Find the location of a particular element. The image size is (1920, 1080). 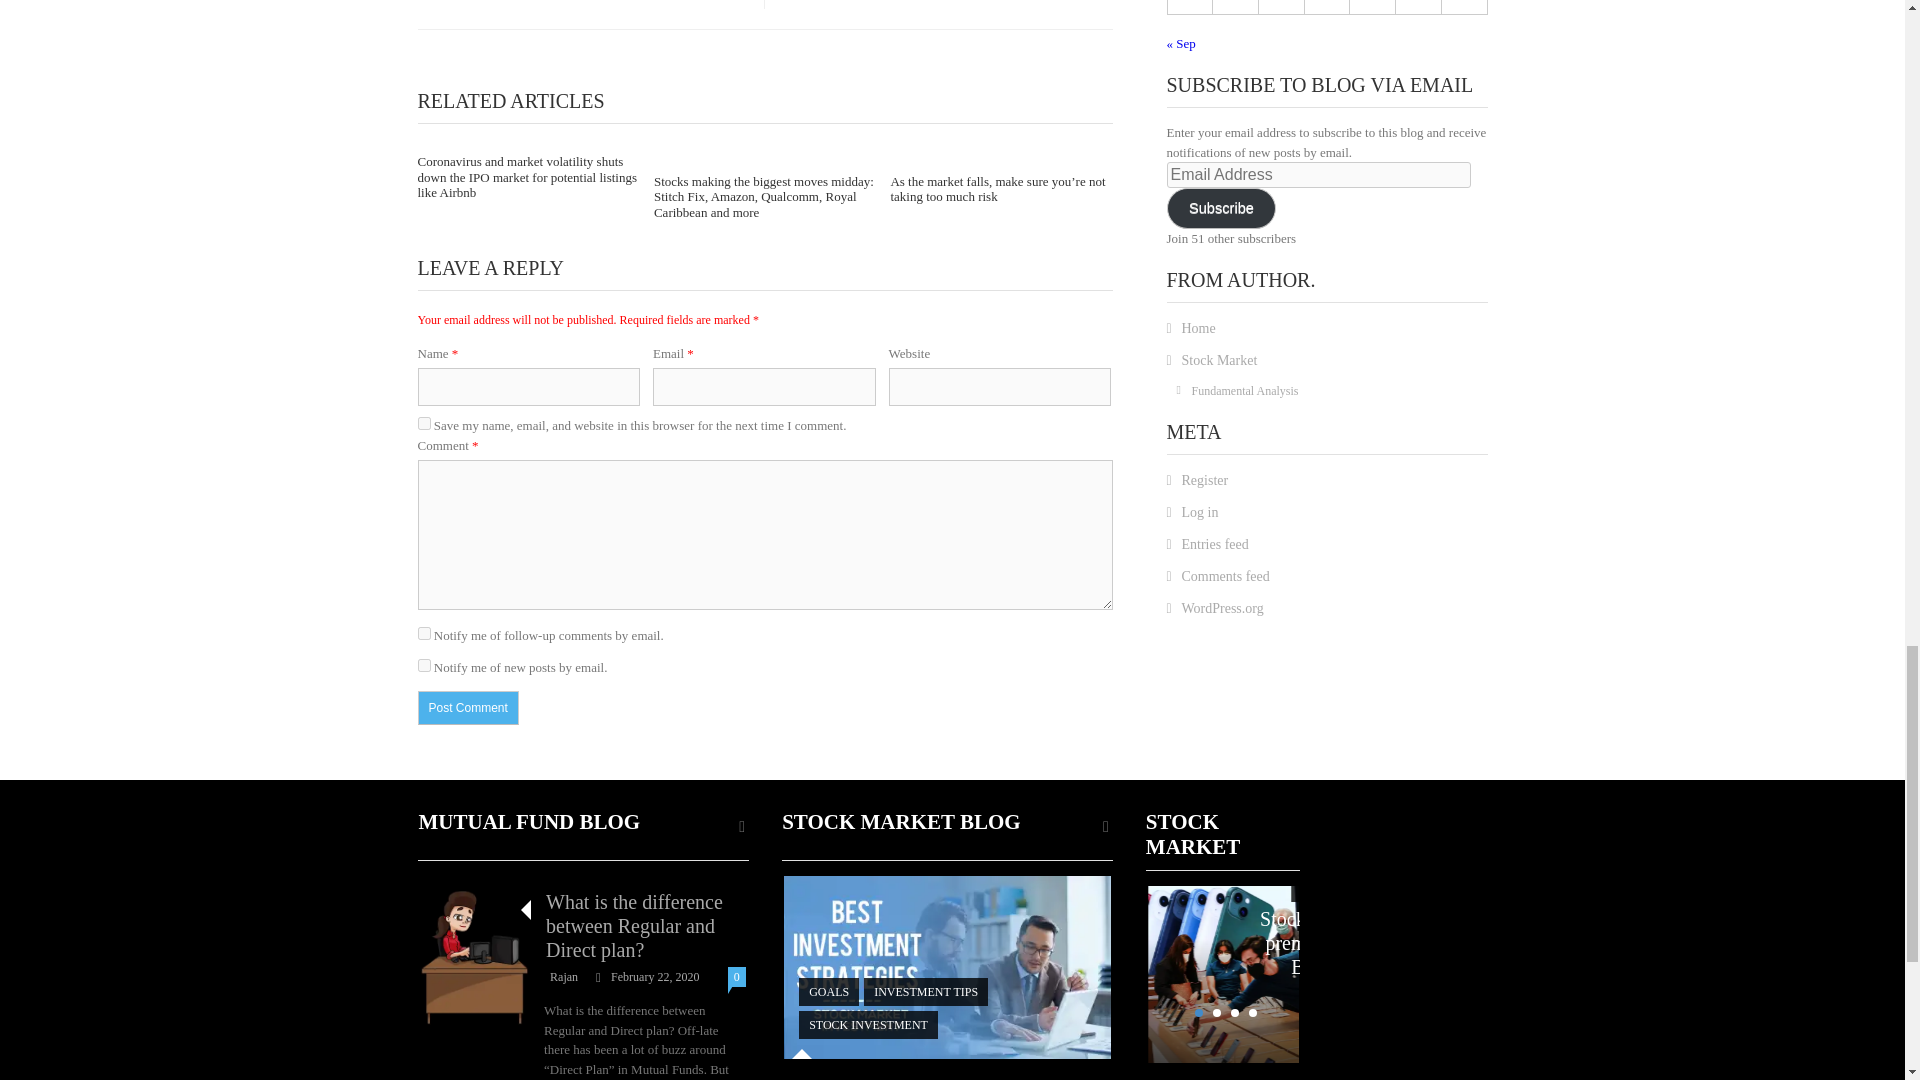

subscribe is located at coordinates (424, 634).